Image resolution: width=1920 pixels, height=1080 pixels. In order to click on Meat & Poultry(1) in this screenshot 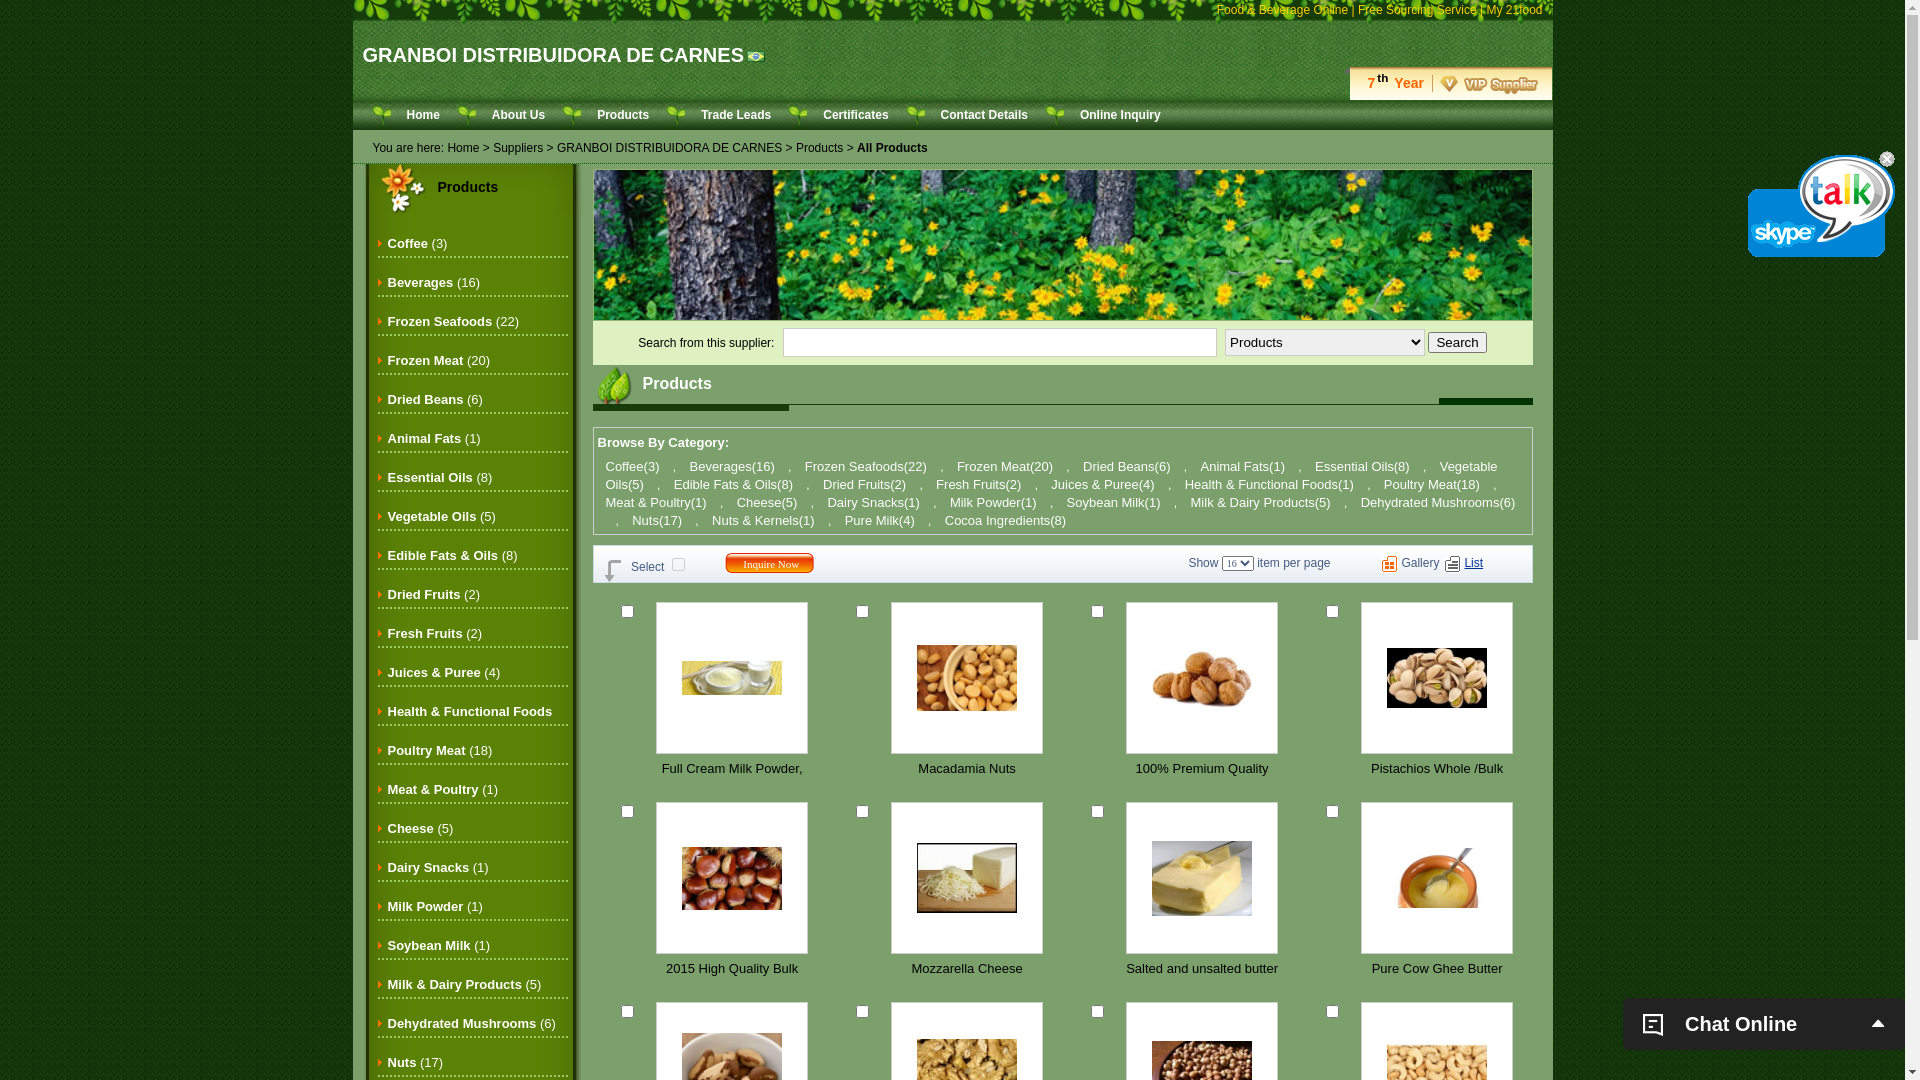, I will do `click(656, 502)`.